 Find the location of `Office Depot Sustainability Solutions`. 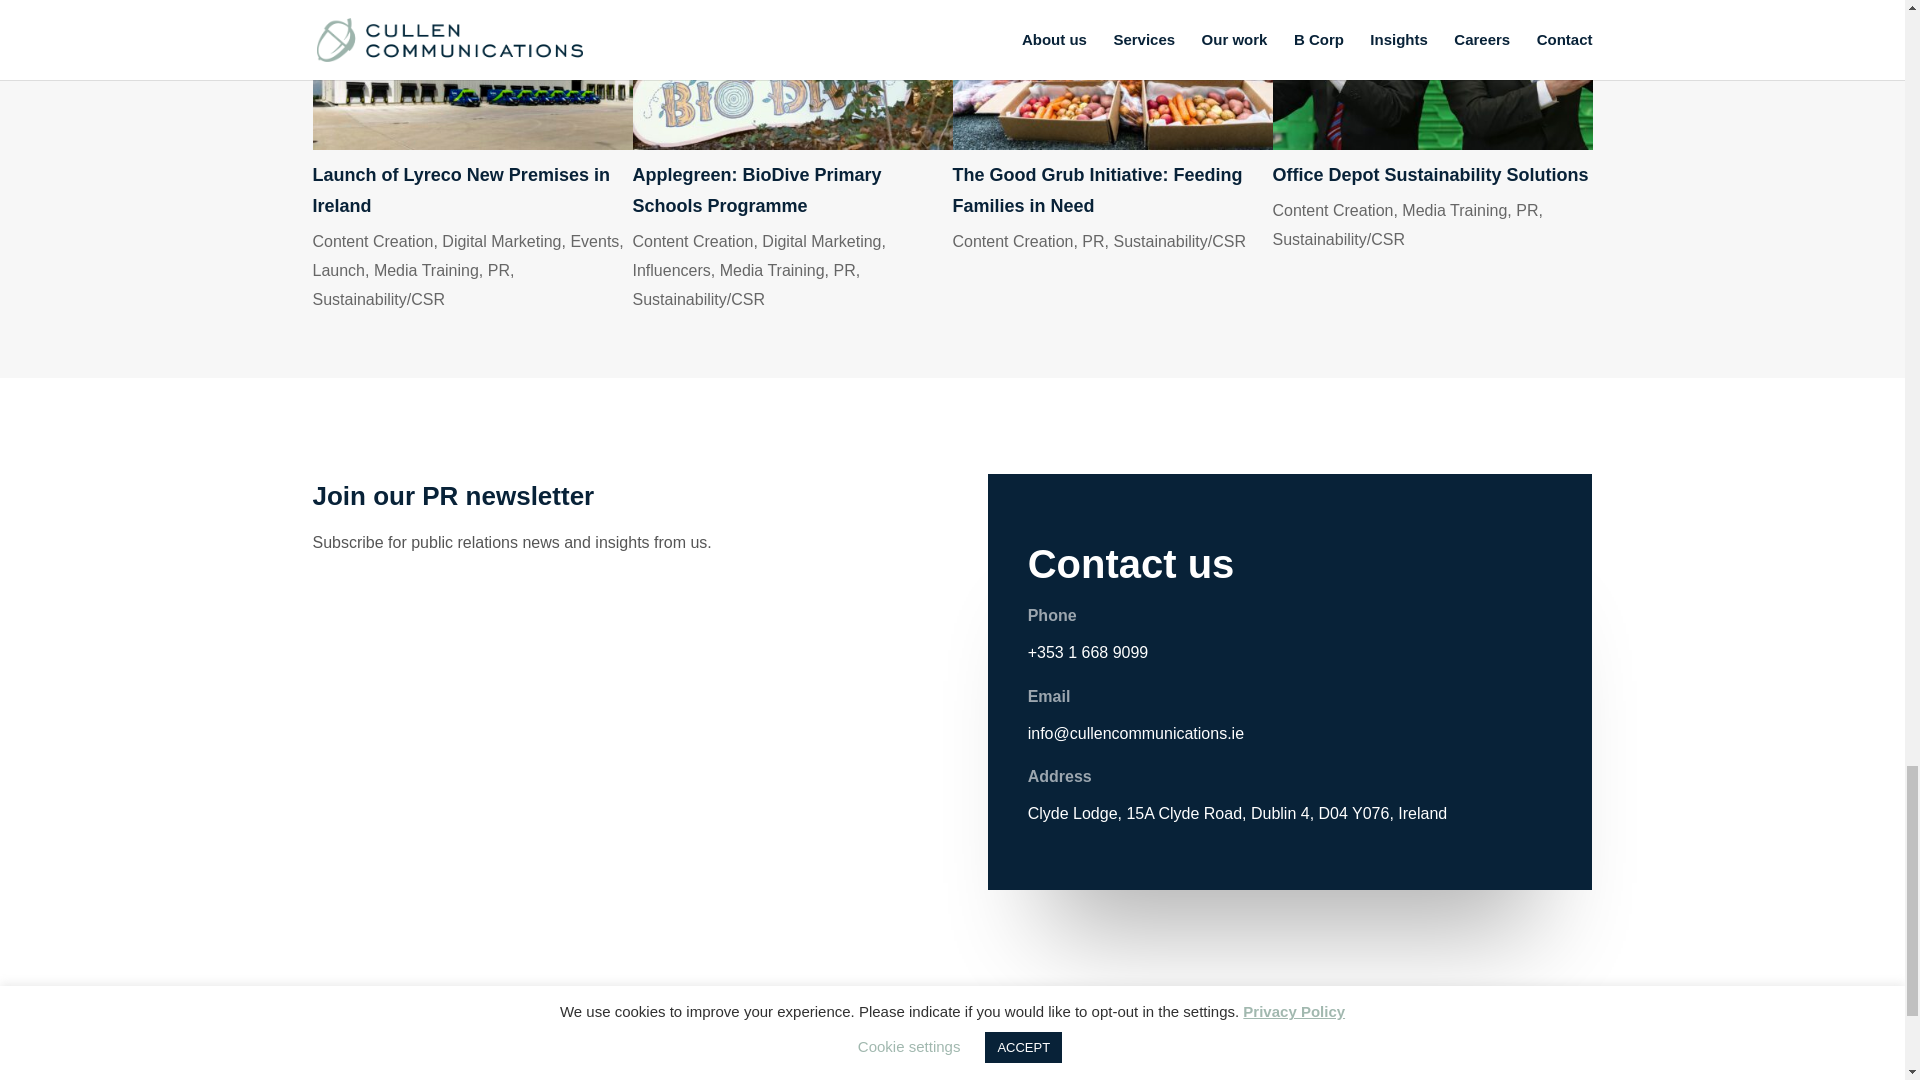

Office Depot Sustainability Solutions is located at coordinates (1429, 174).